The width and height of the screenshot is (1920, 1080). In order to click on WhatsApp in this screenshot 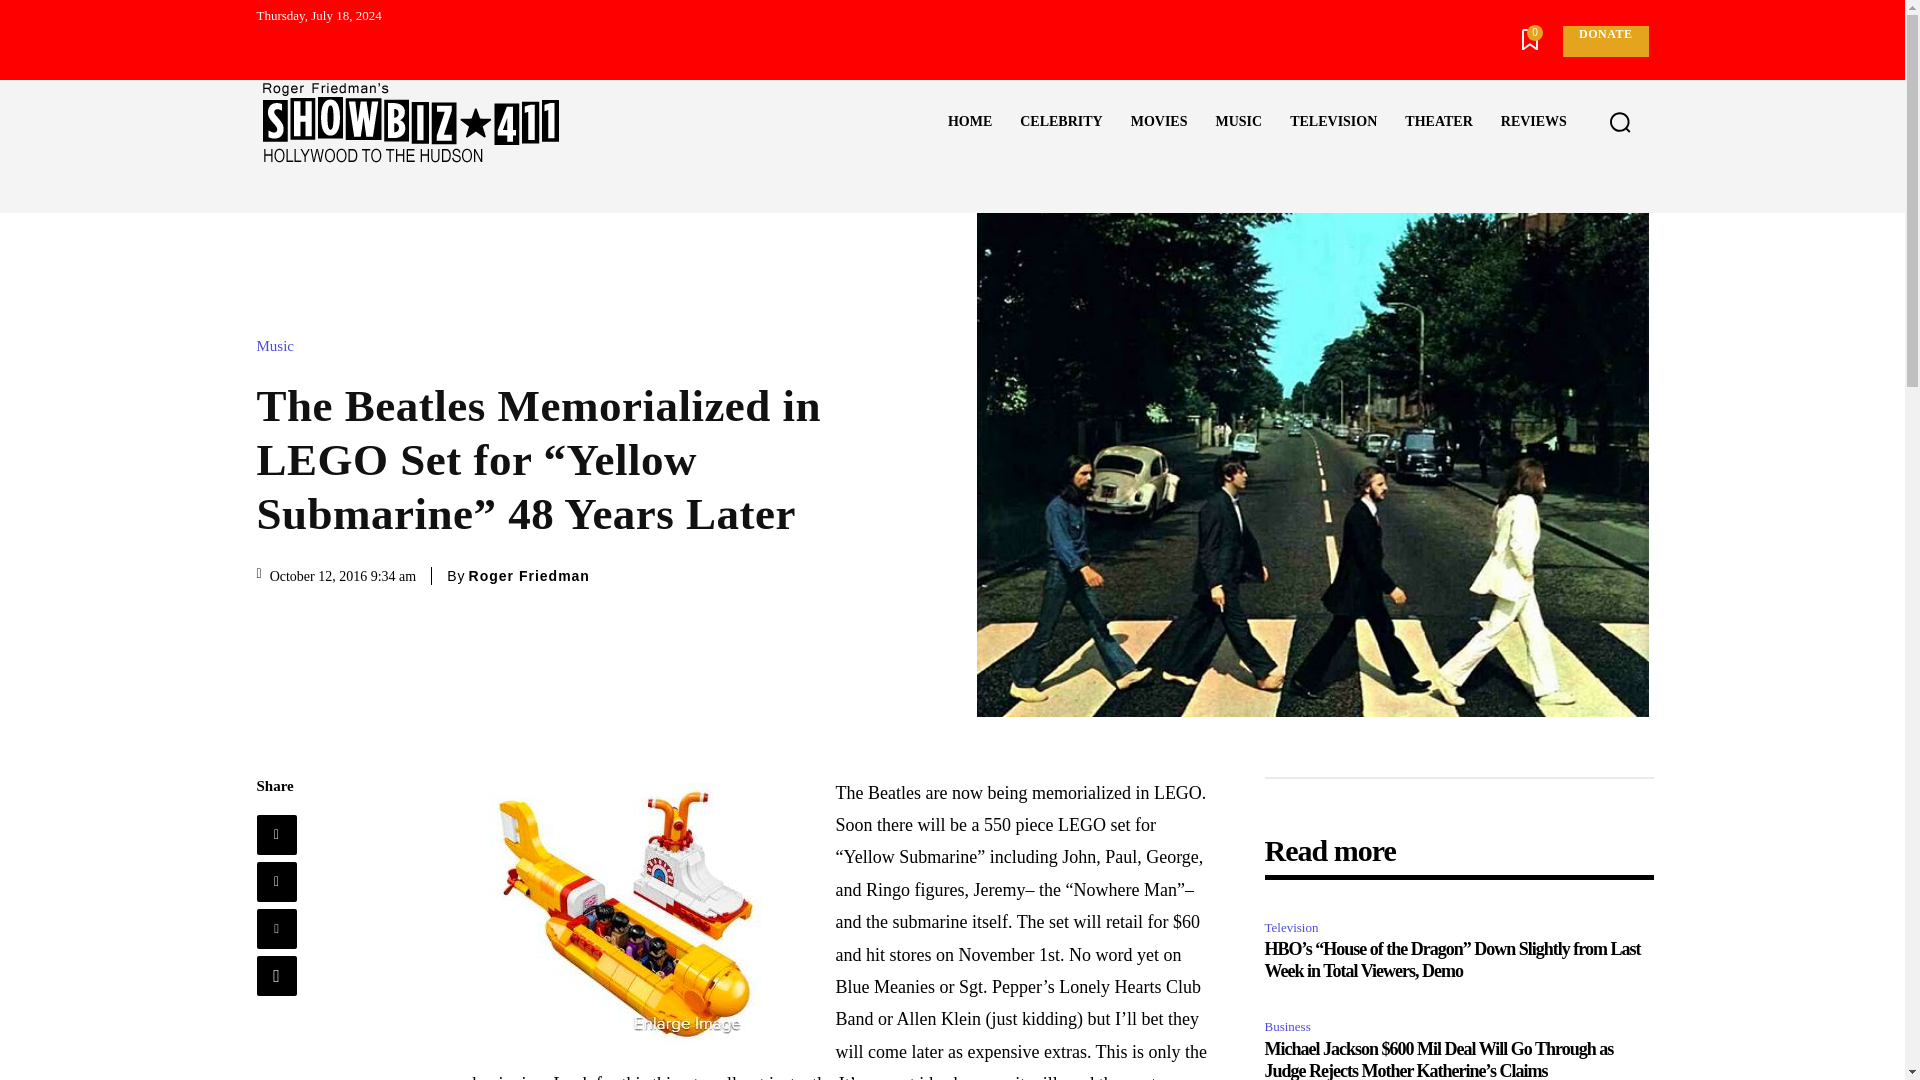, I will do `click(275, 975)`.